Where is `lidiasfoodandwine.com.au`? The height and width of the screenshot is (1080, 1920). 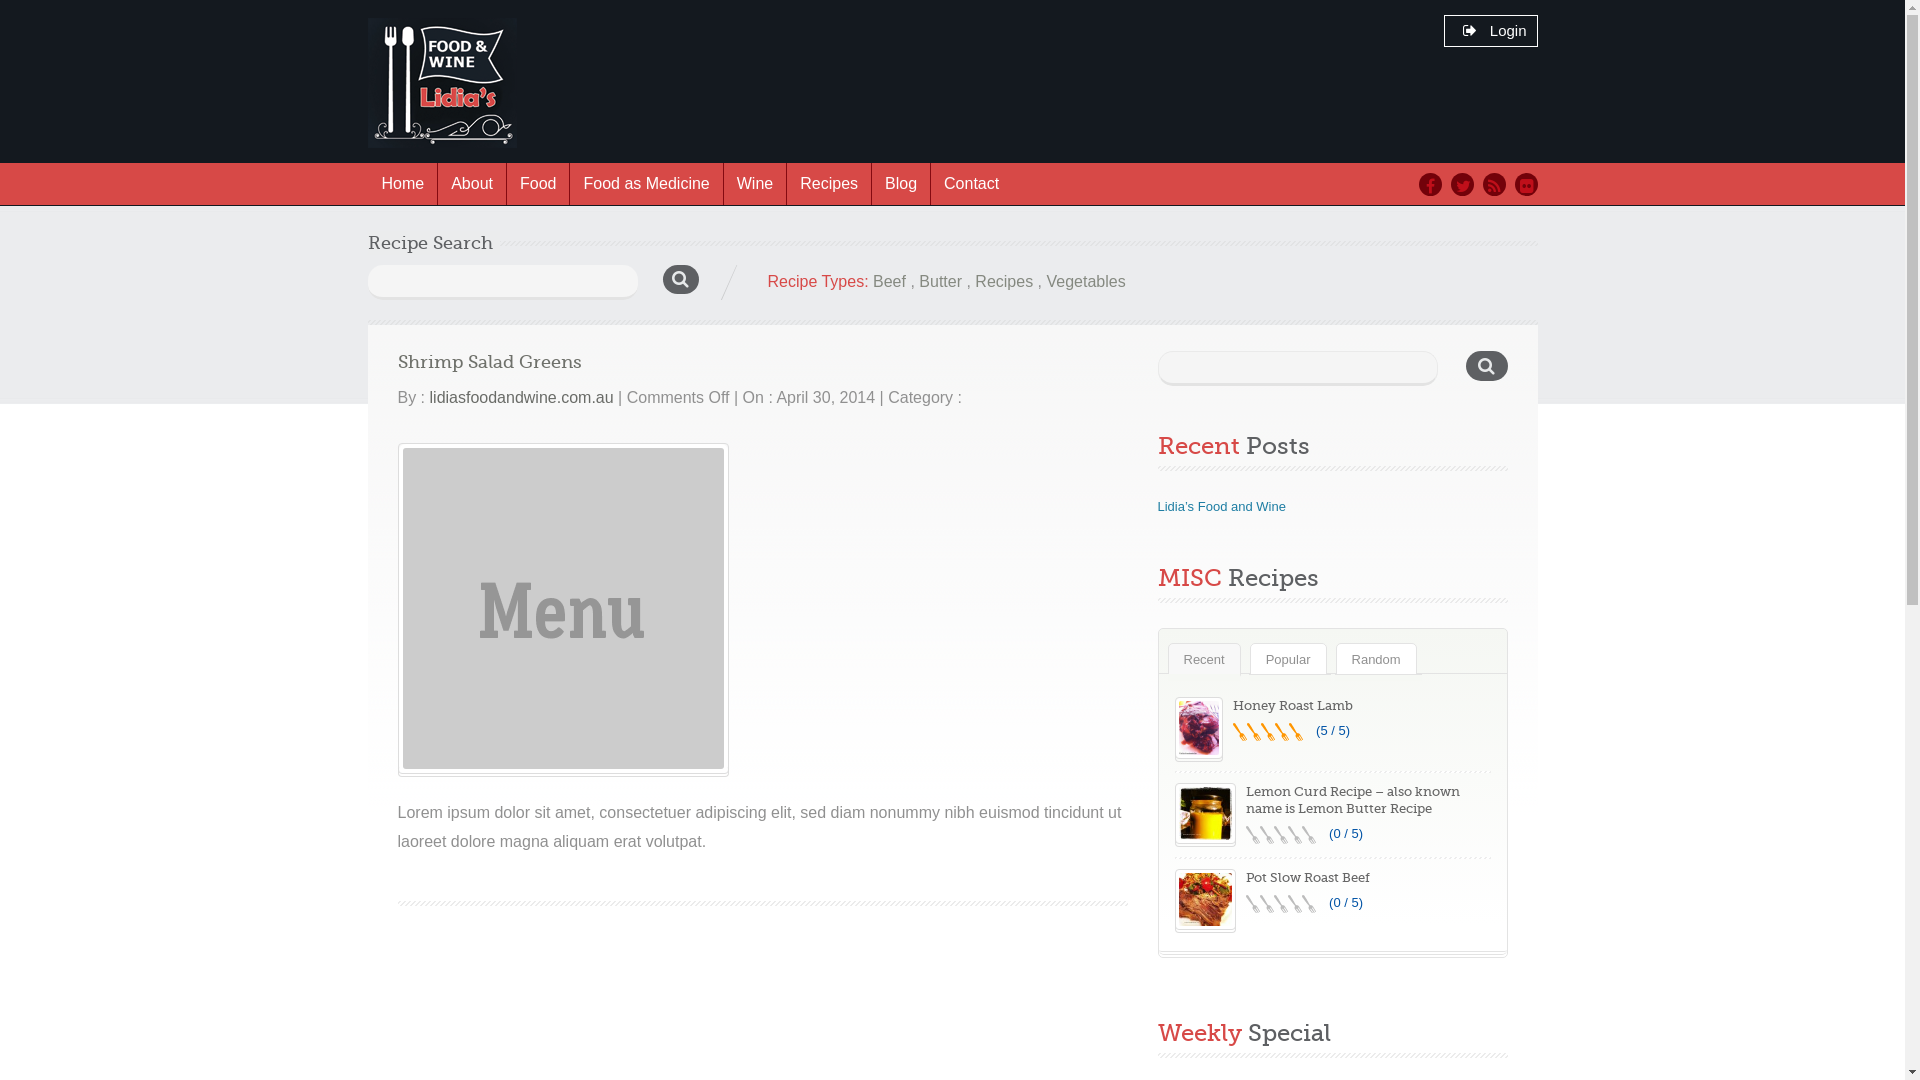
lidiasfoodandwine.com.au is located at coordinates (522, 398).